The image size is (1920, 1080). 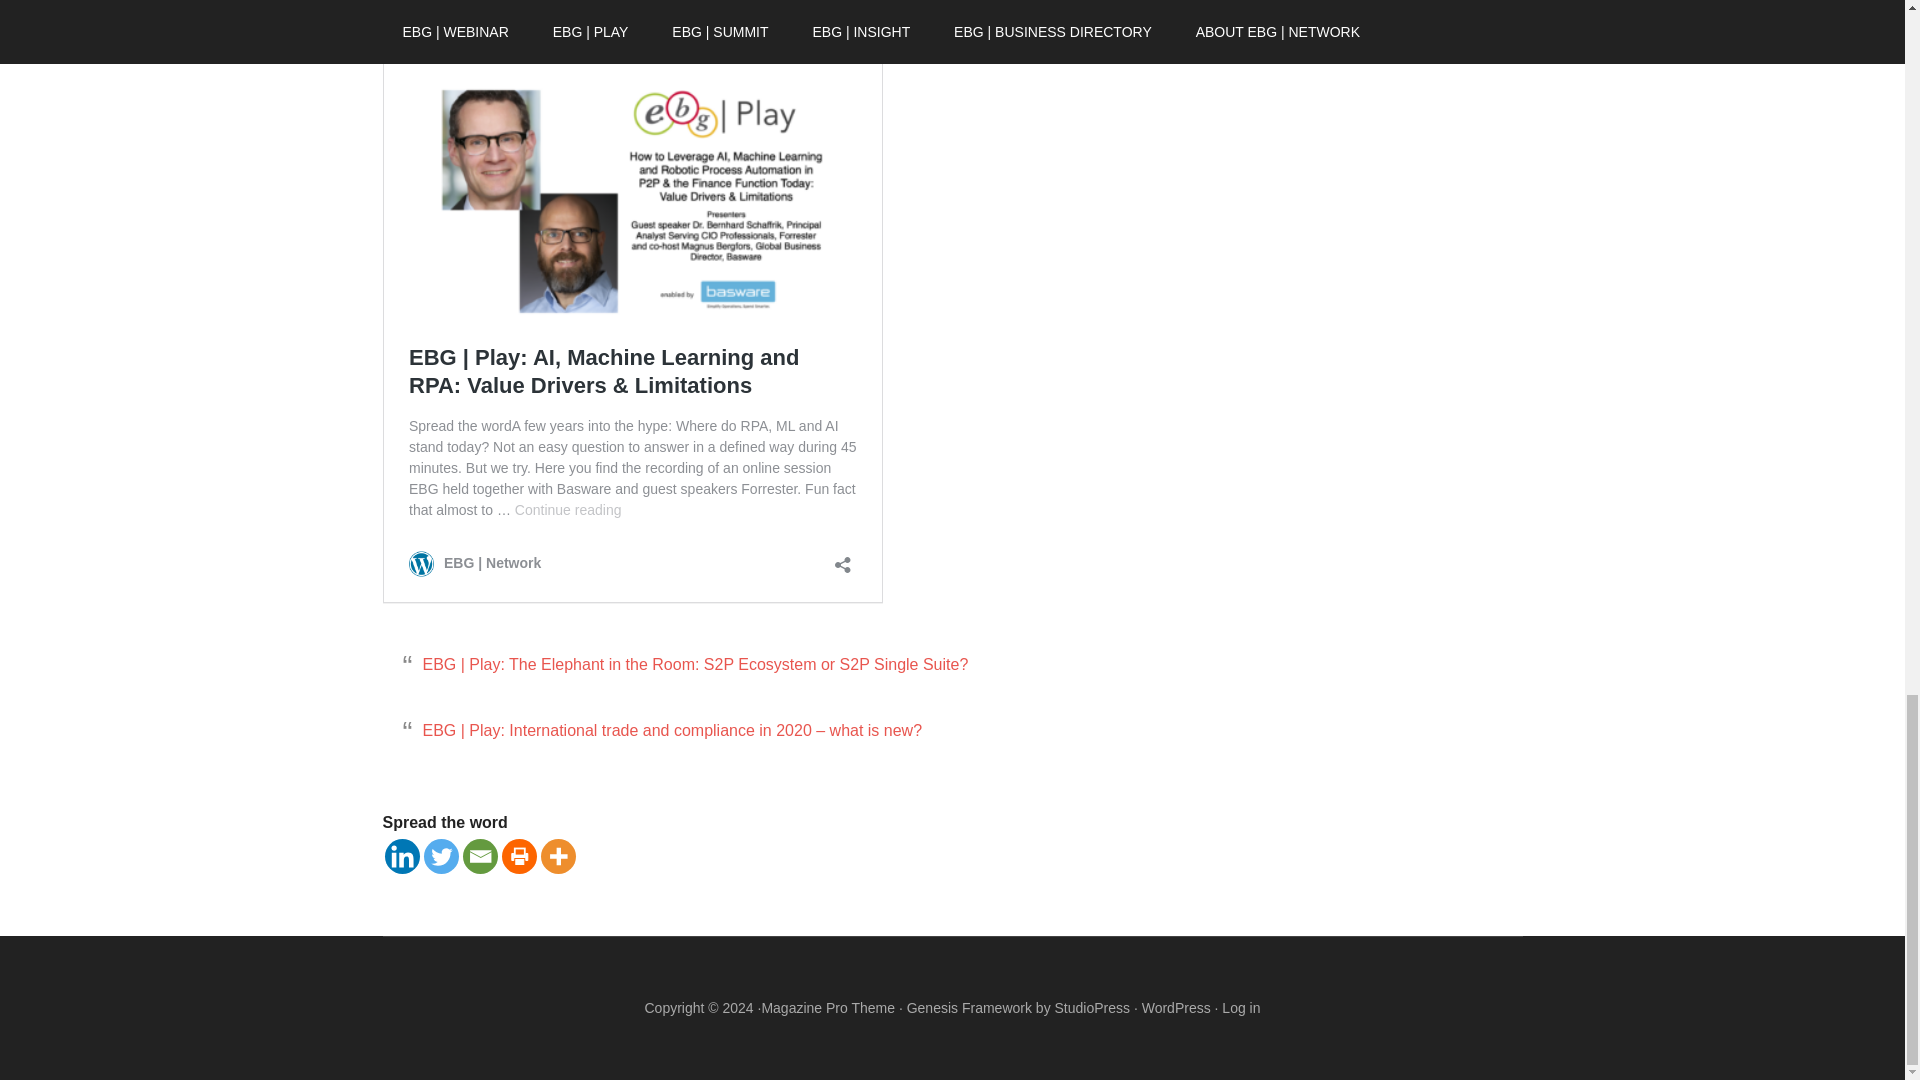 I want to click on Basware, so click(x=752, y=6).